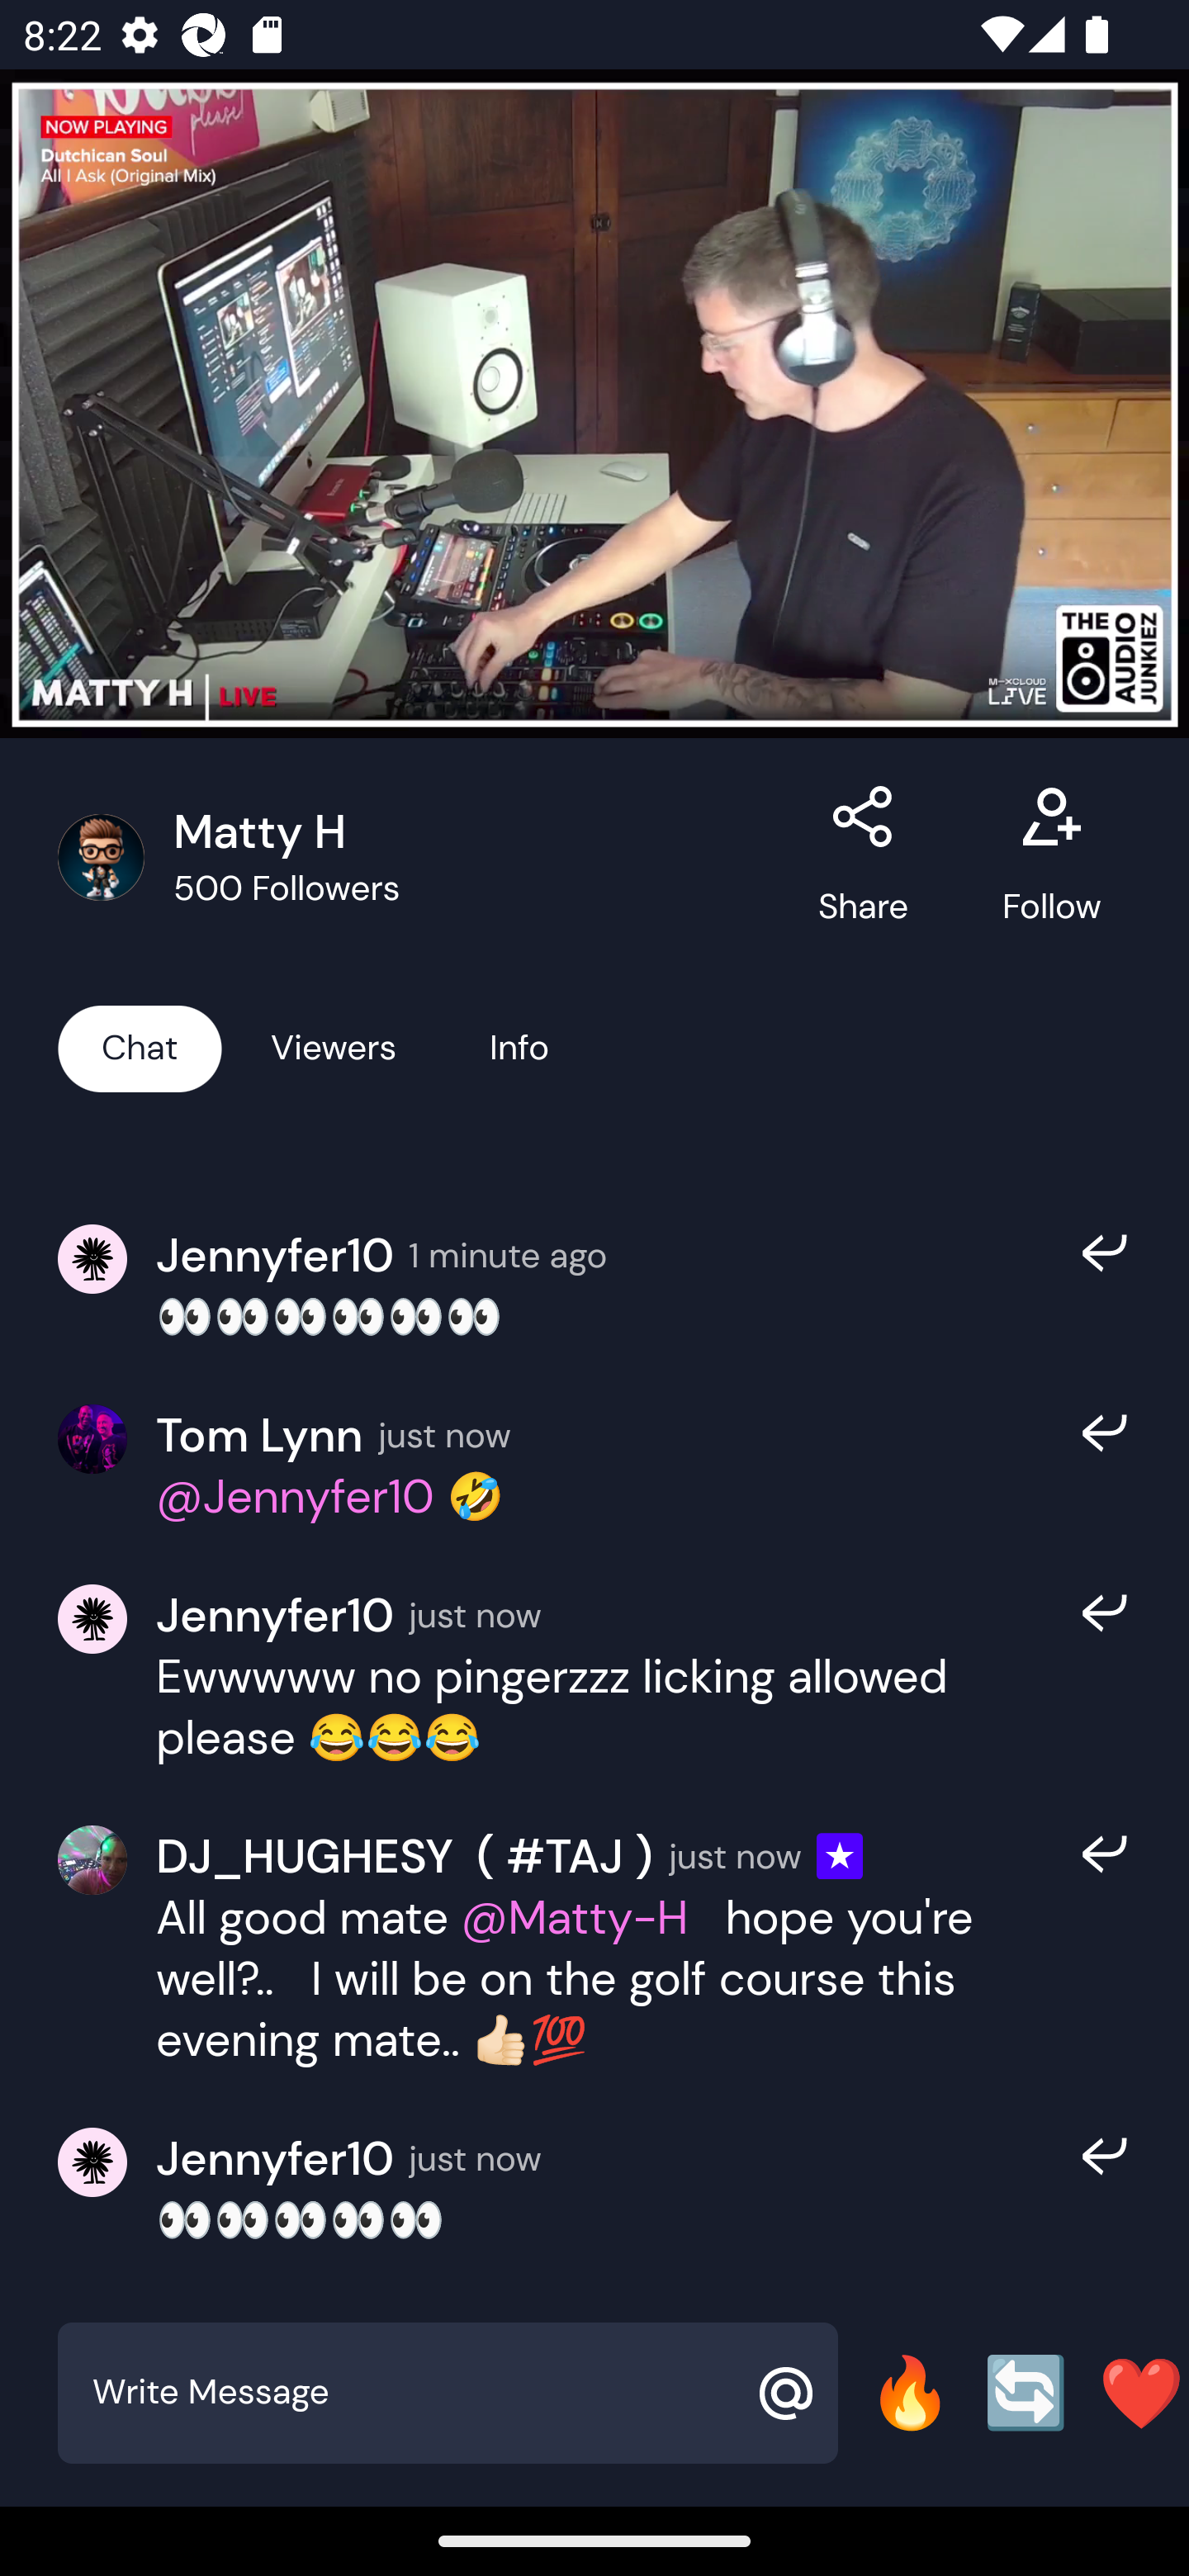 This screenshot has height=2576, width=1189. What do you see at coordinates (274, 1615) in the screenshot?
I see `Jennyfer10` at bounding box center [274, 1615].